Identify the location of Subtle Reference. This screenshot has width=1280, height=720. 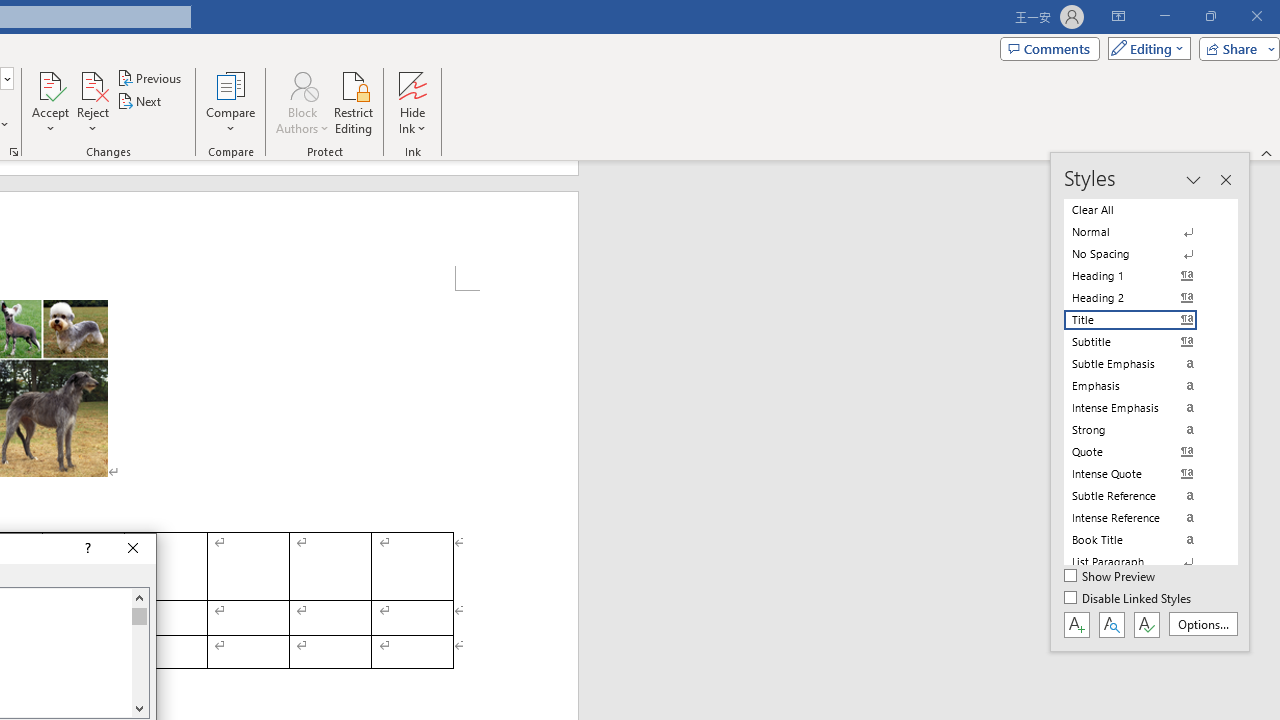
(1142, 496).